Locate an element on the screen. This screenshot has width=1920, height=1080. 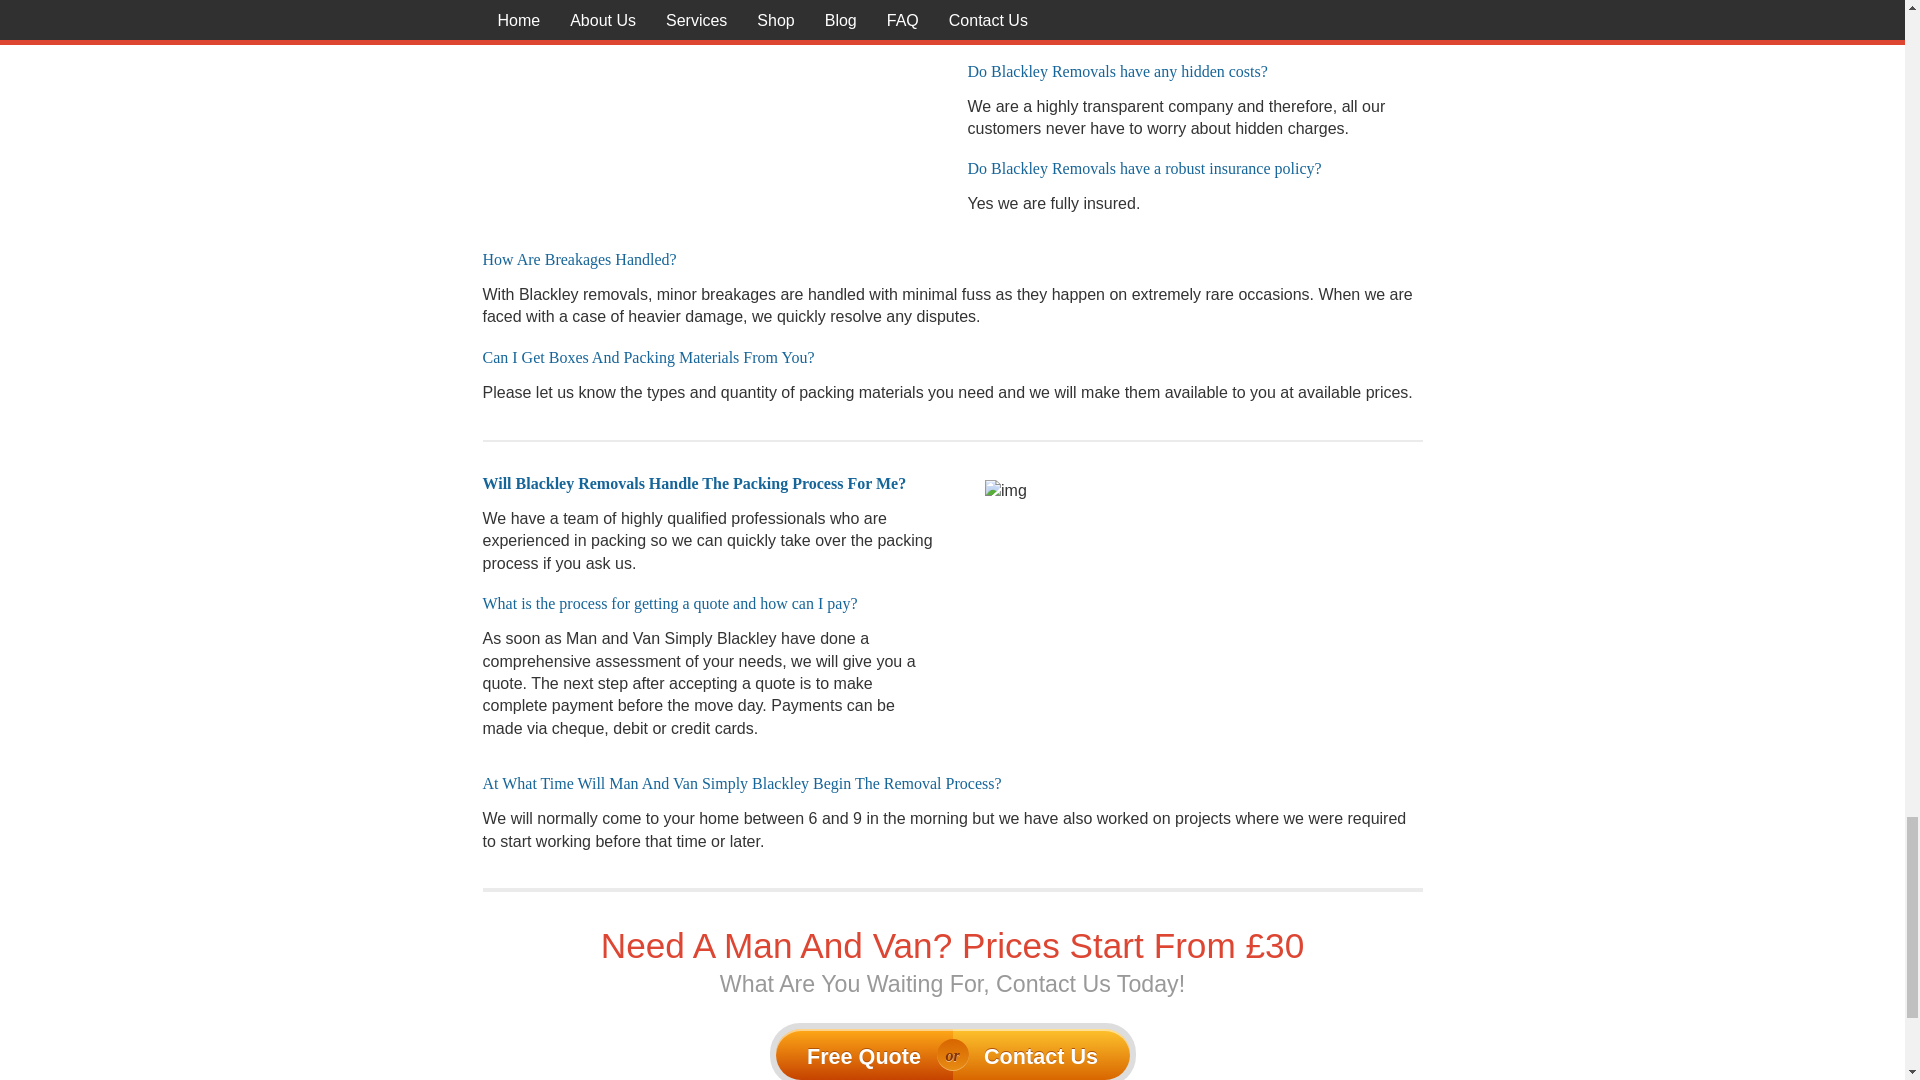
Contact Us is located at coordinates (1040, 1054).